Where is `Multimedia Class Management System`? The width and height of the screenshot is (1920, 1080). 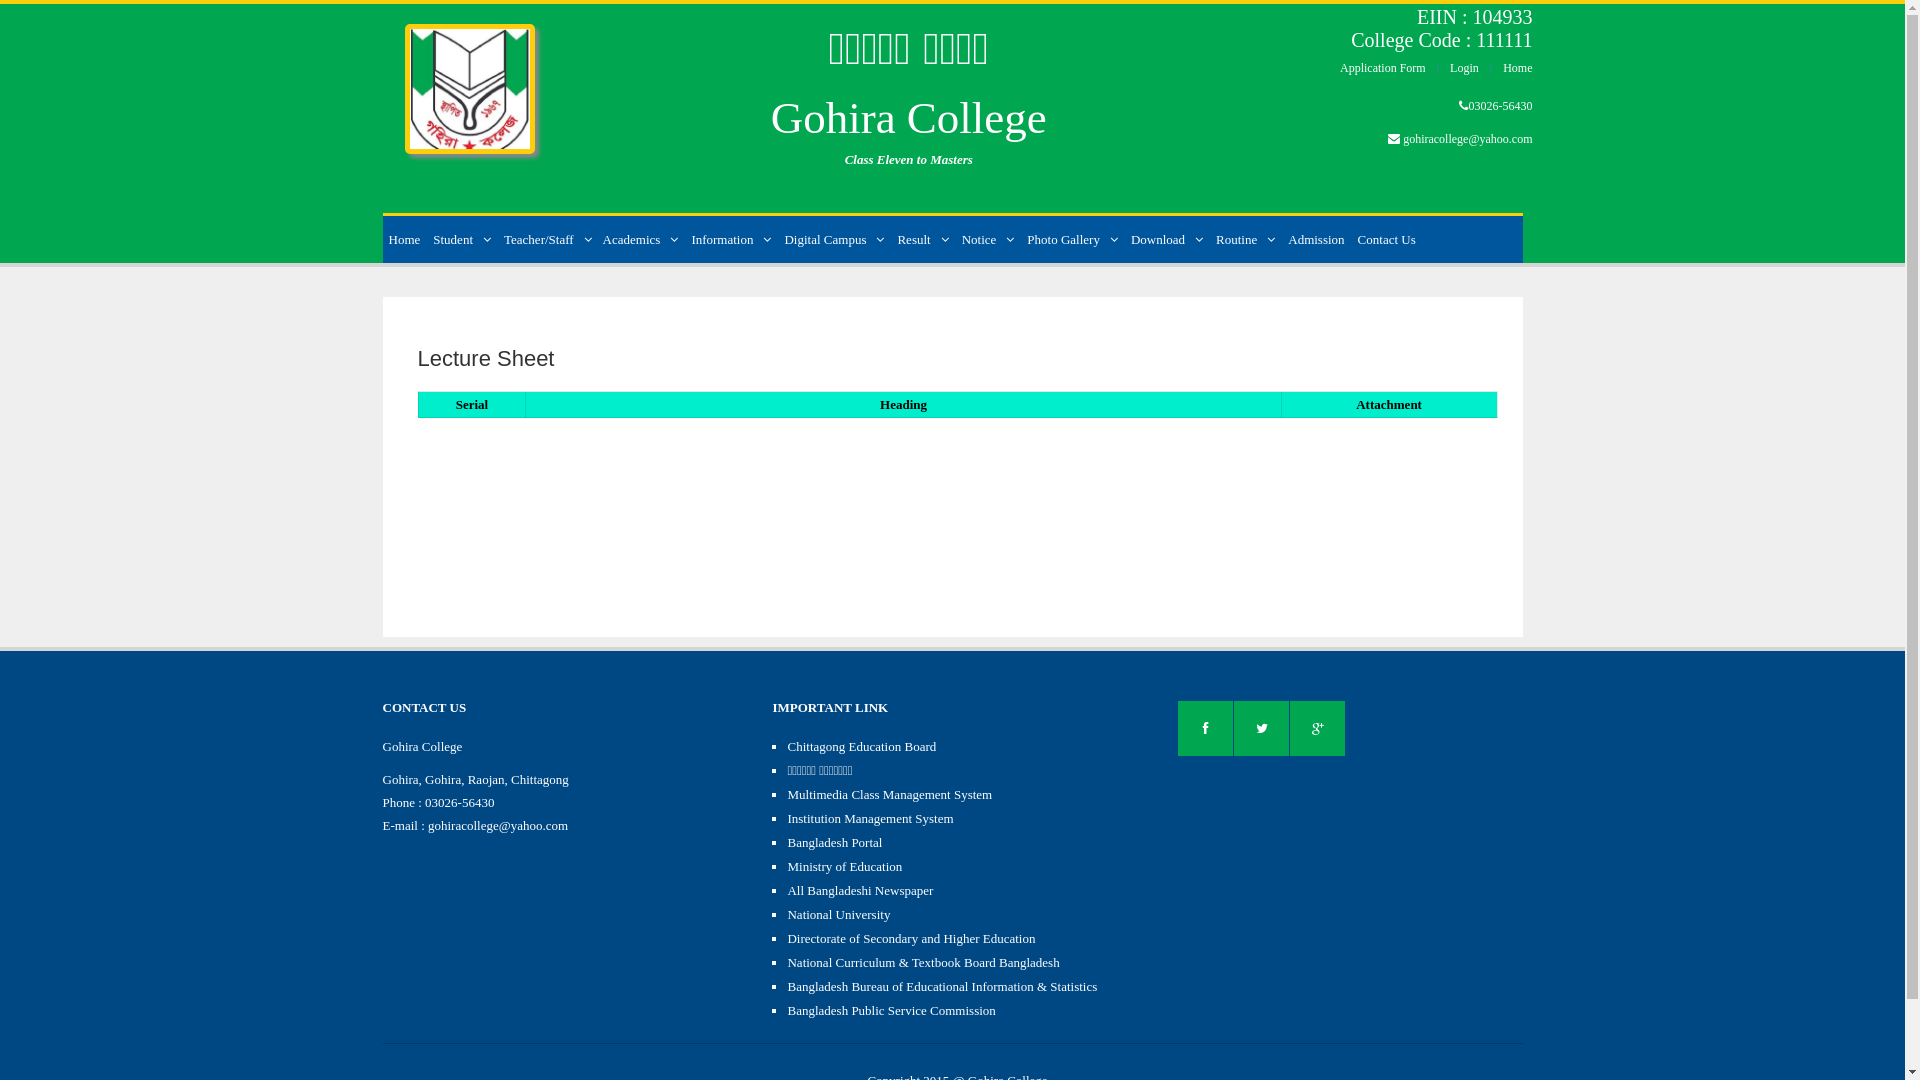 Multimedia Class Management System is located at coordinates (890, 794).